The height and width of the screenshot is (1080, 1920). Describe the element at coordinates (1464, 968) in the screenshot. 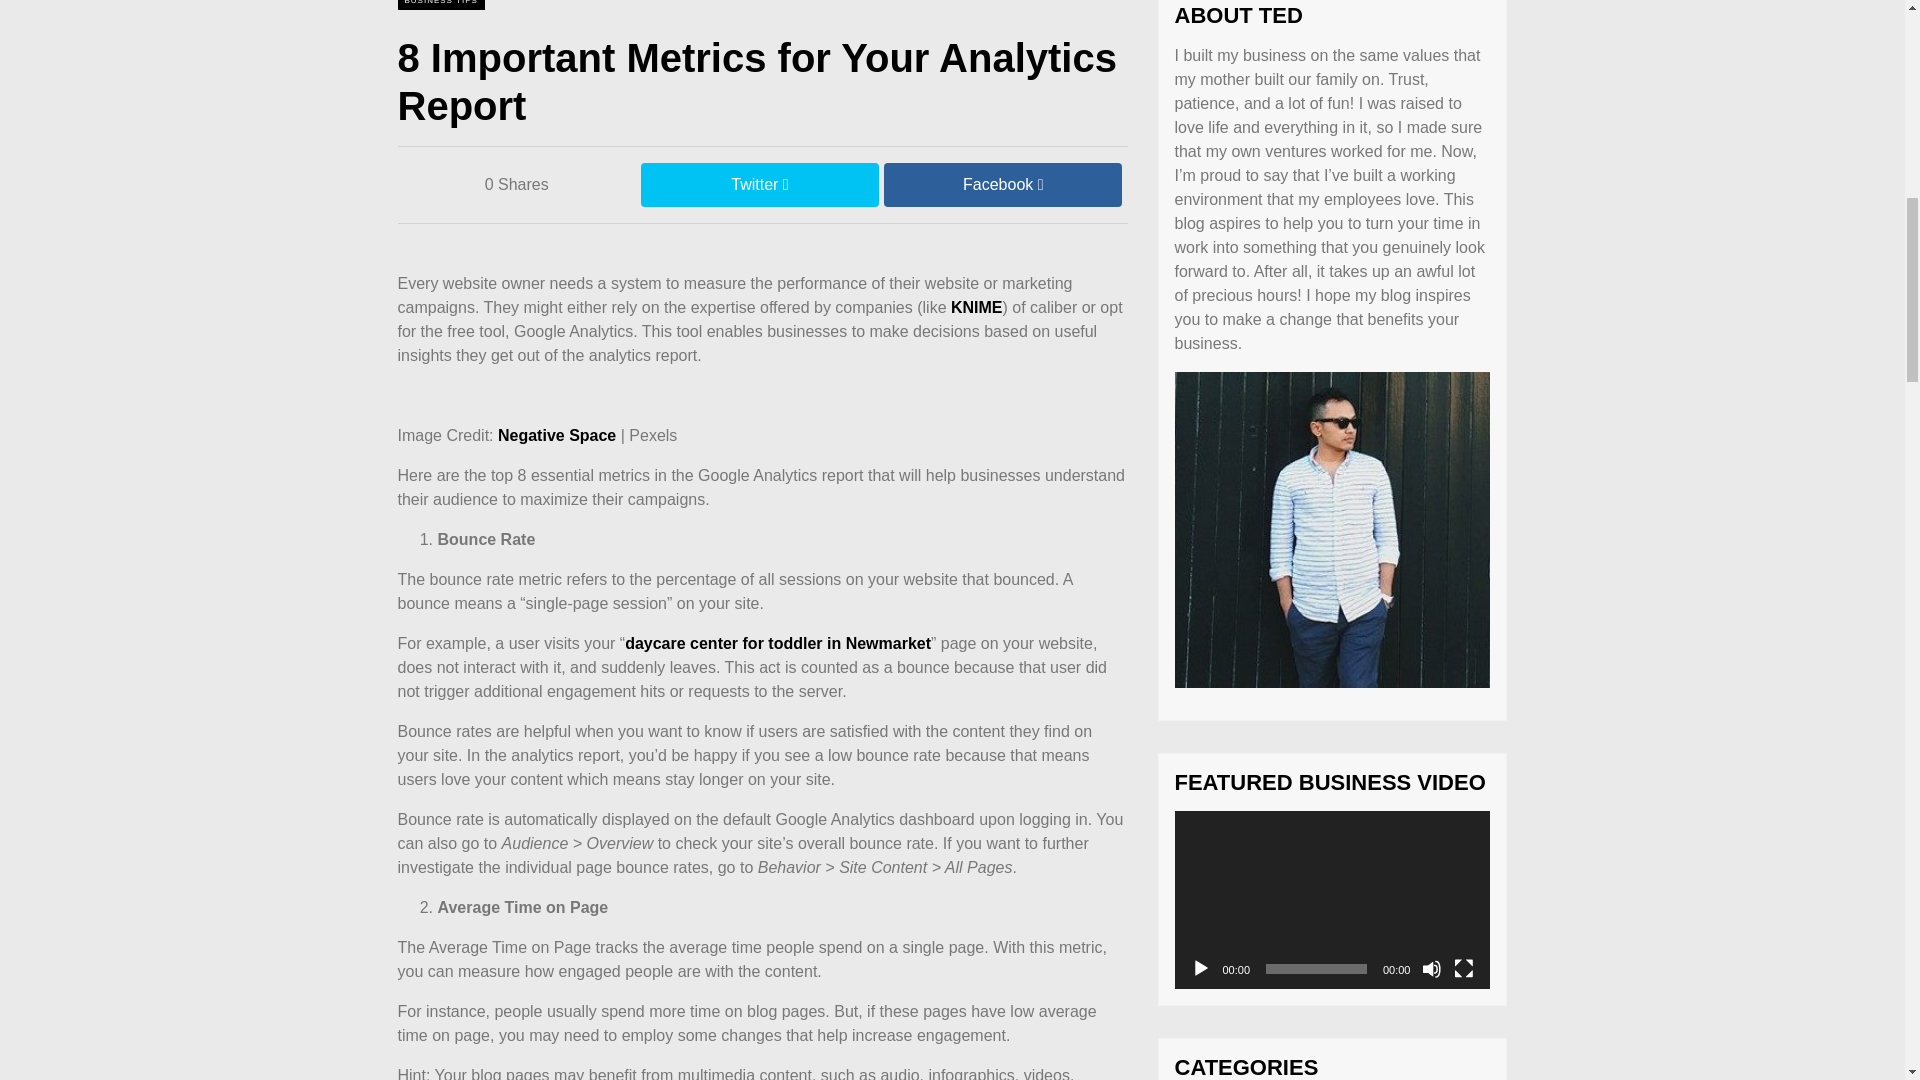

I see `Fullscreen` at that location.